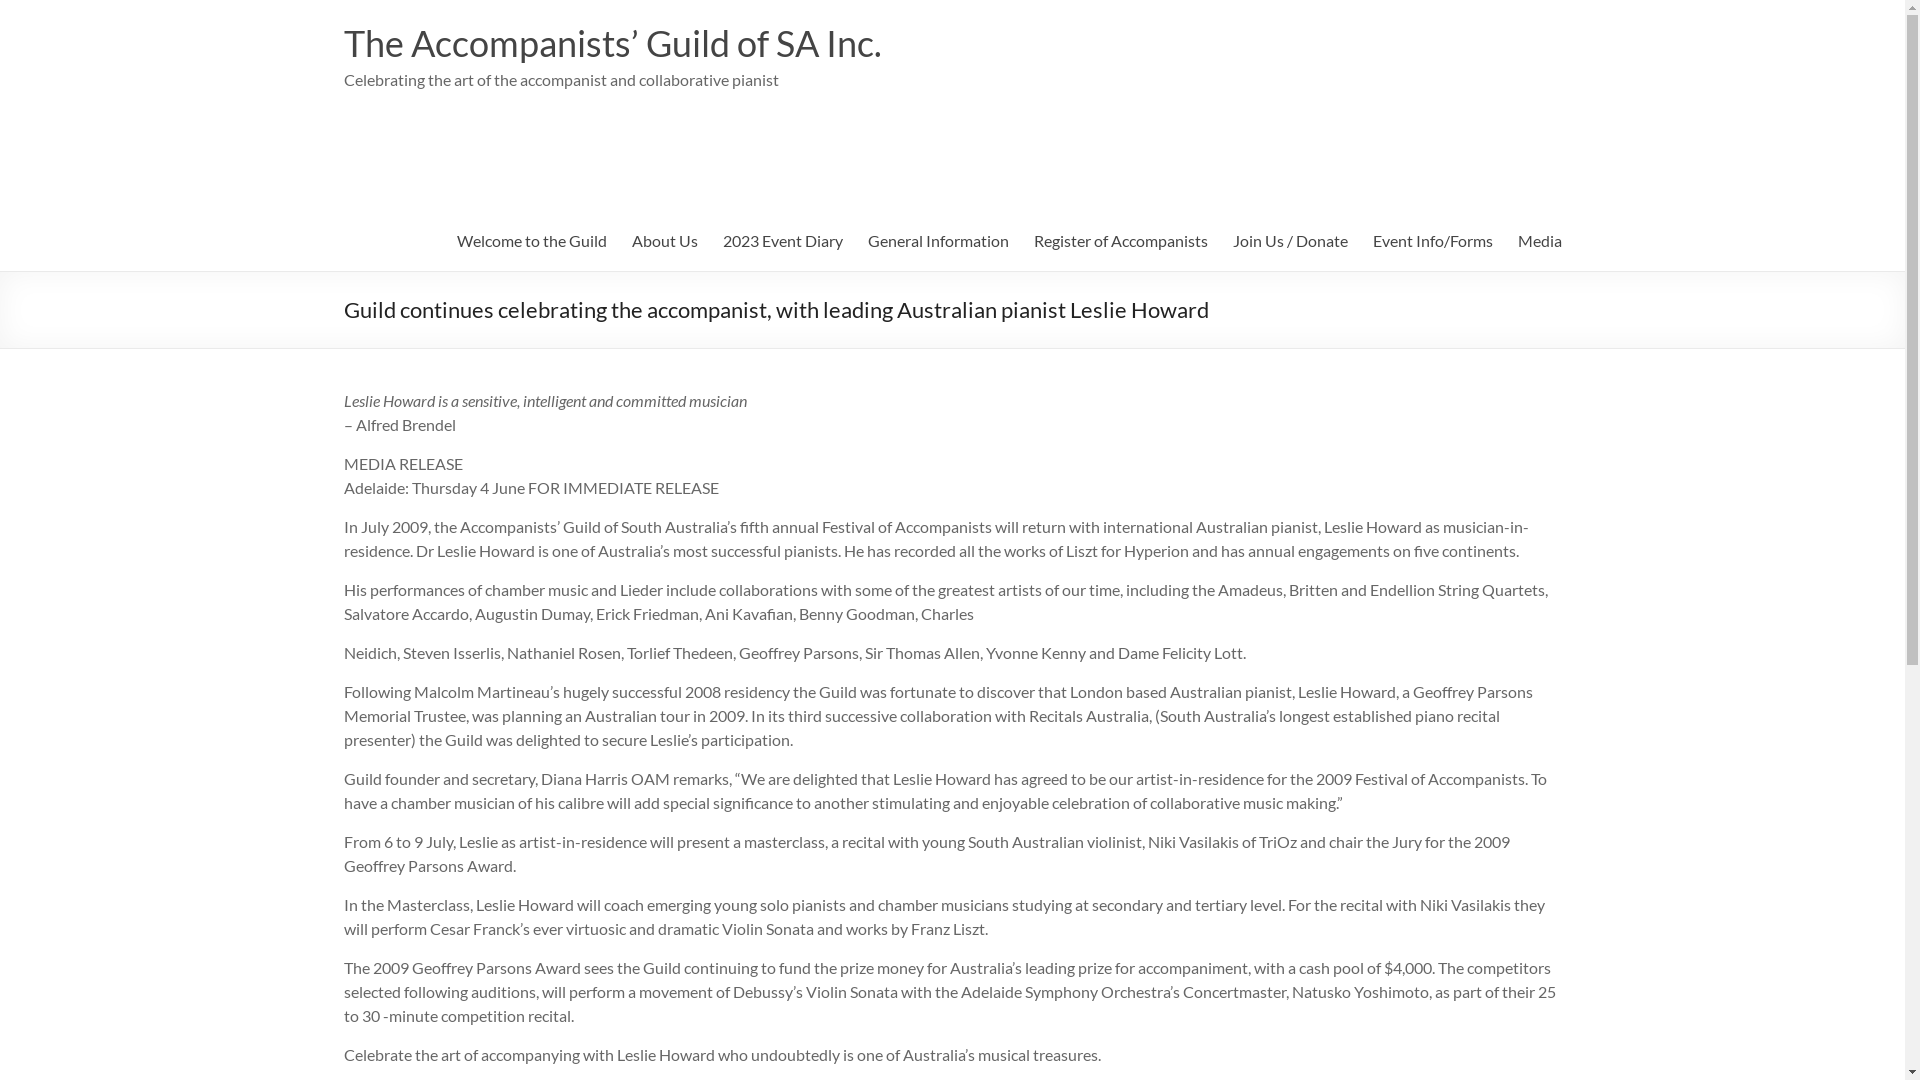  What do you see at coordinates (1290, 241) in the screenshot?
I see `Join Us / Donate` at bounding box center [1290, 241].